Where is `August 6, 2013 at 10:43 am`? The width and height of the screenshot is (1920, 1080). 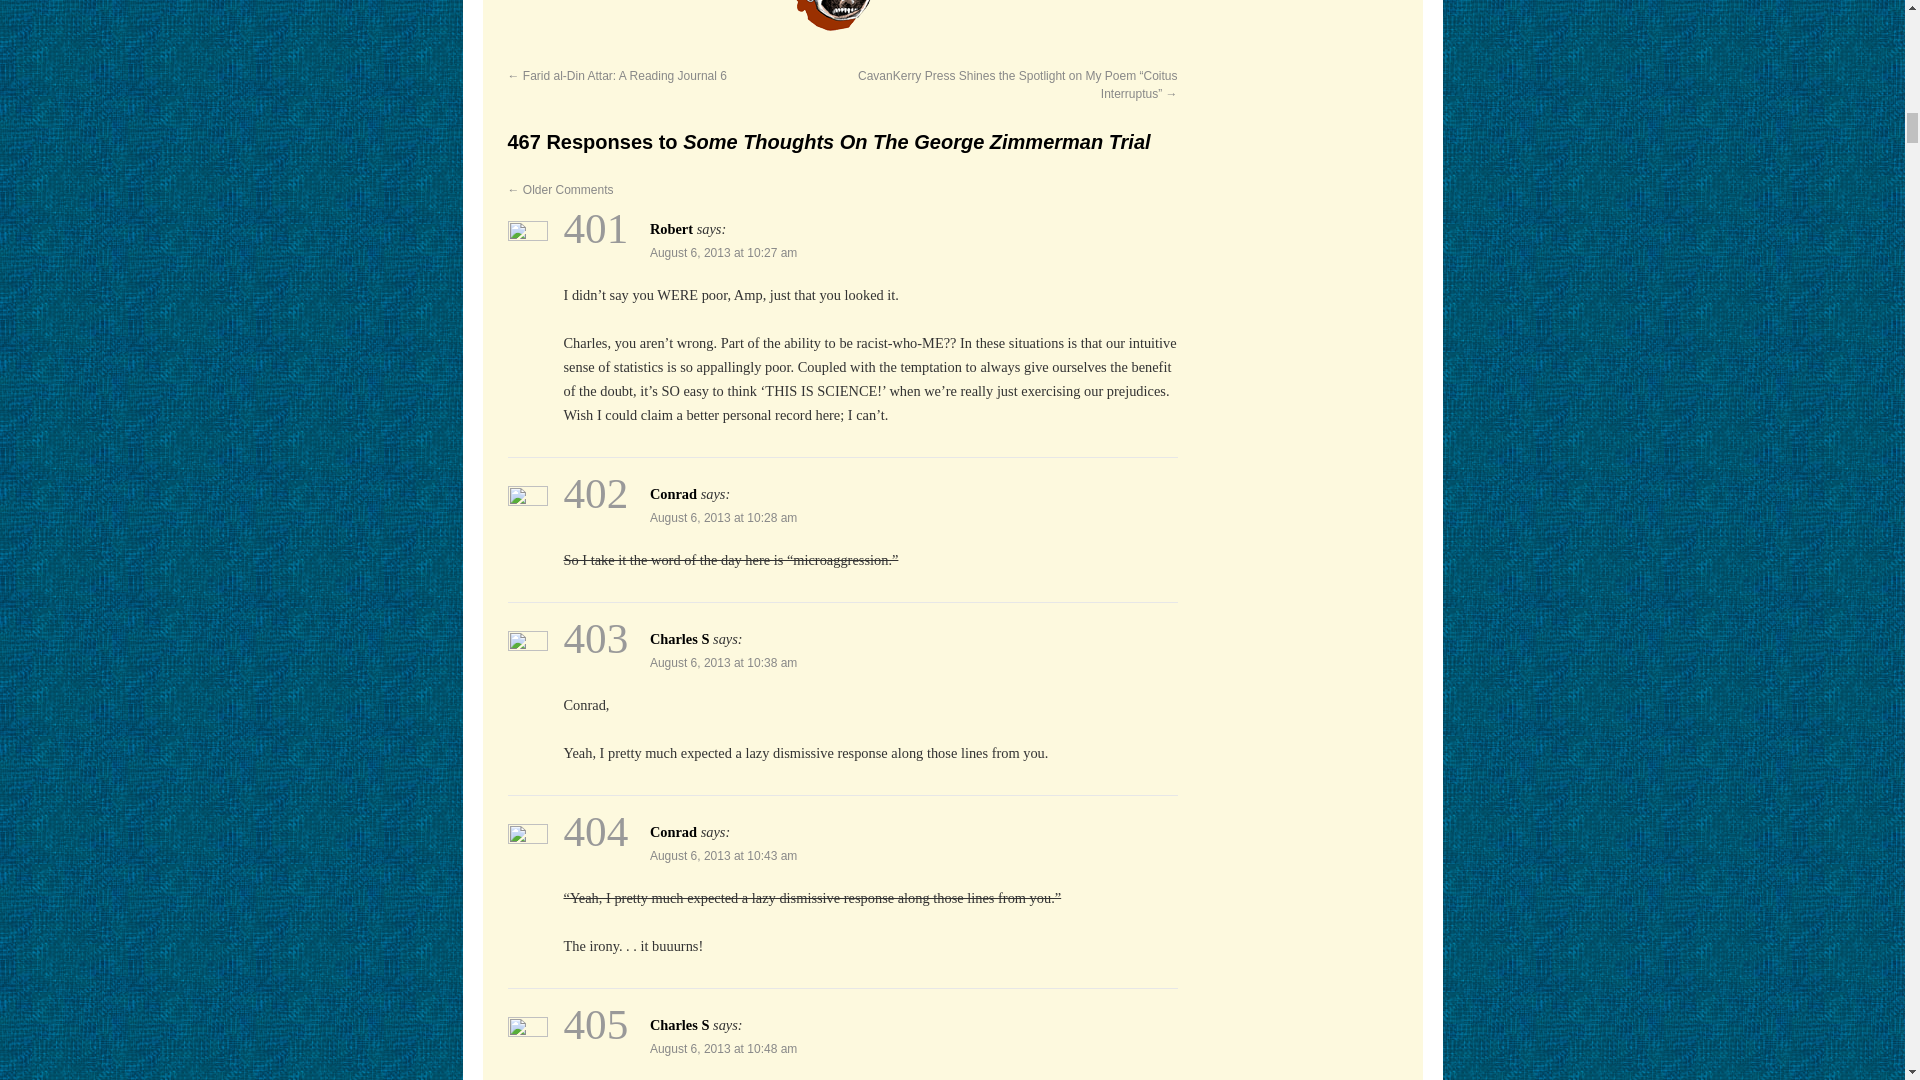 August 6, 2013 at 10:43 am is located at coordinates (723, 855).